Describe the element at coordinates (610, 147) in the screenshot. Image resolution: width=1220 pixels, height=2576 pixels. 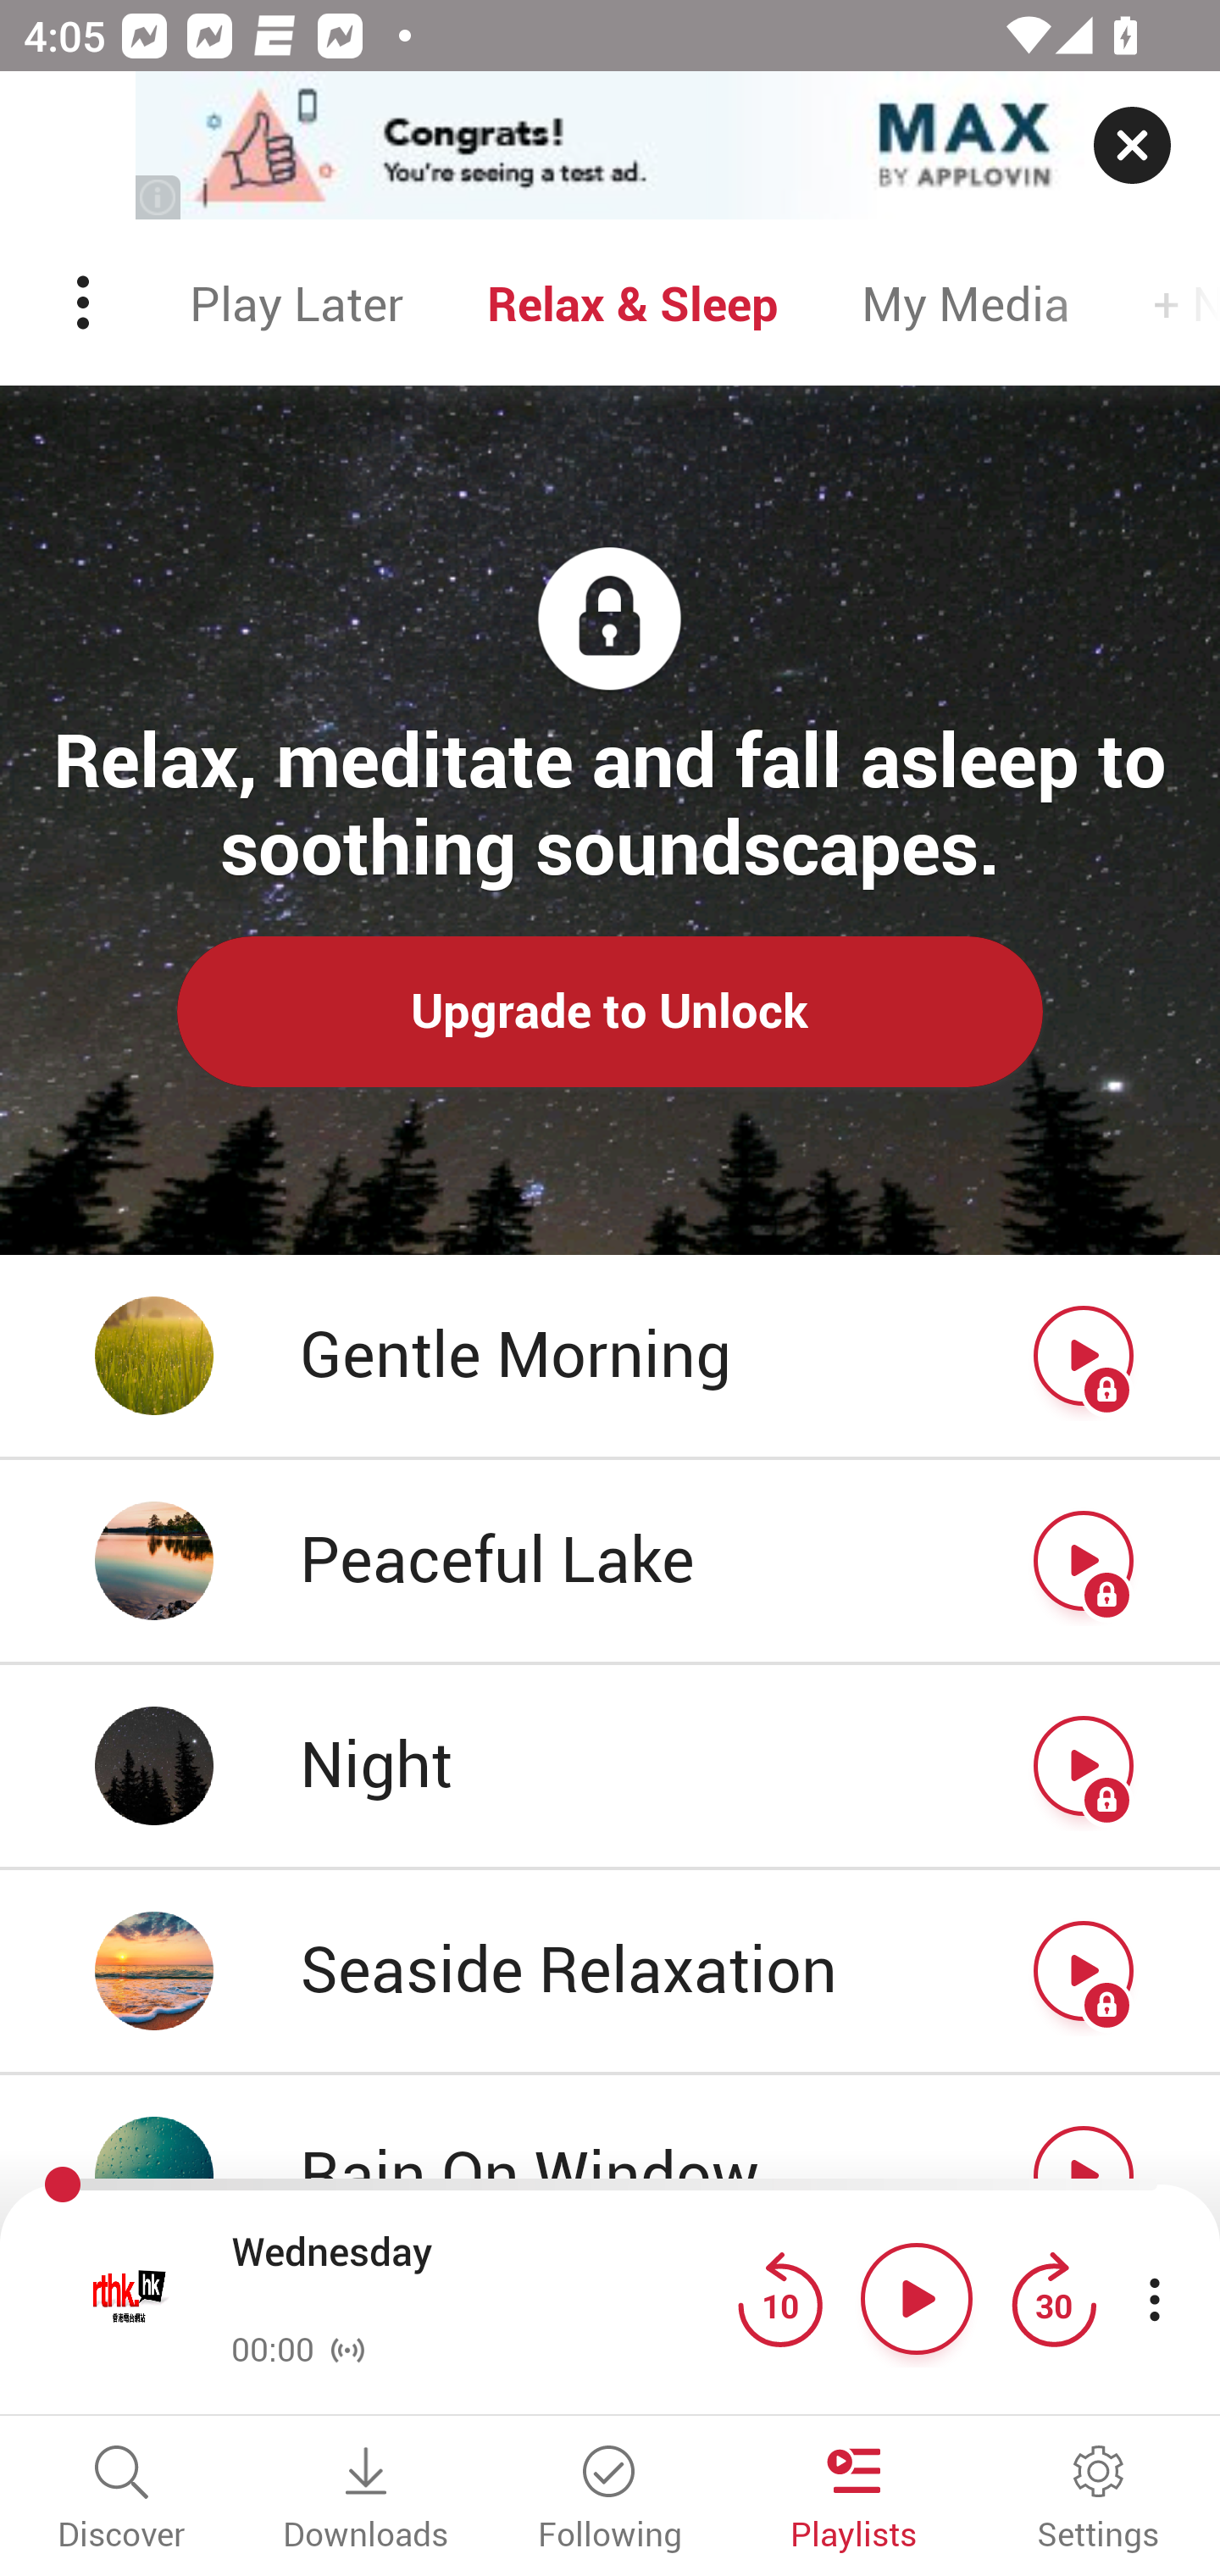
I see `app-monetization` at that location.